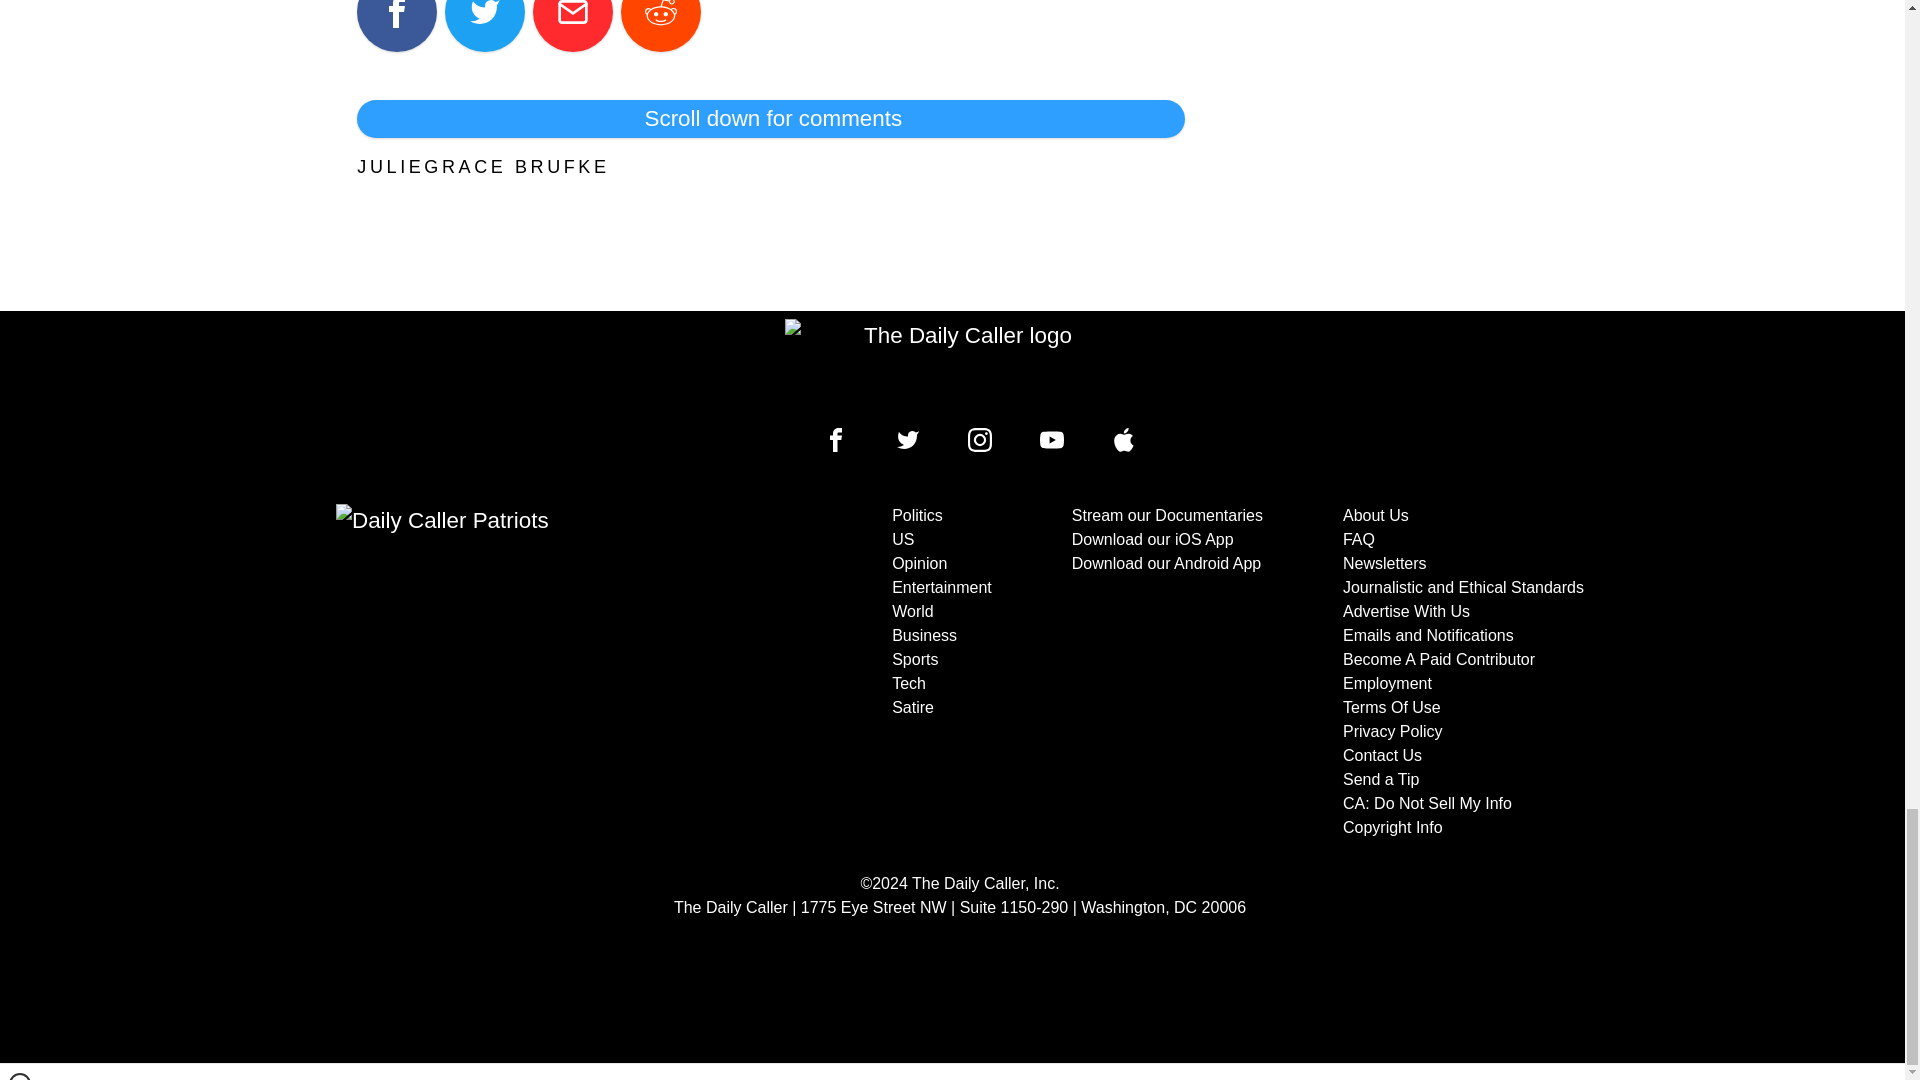  Describe the element at coordinates (836, 440) in the screenshot. I see `Daily Caller Facebook` at that location.